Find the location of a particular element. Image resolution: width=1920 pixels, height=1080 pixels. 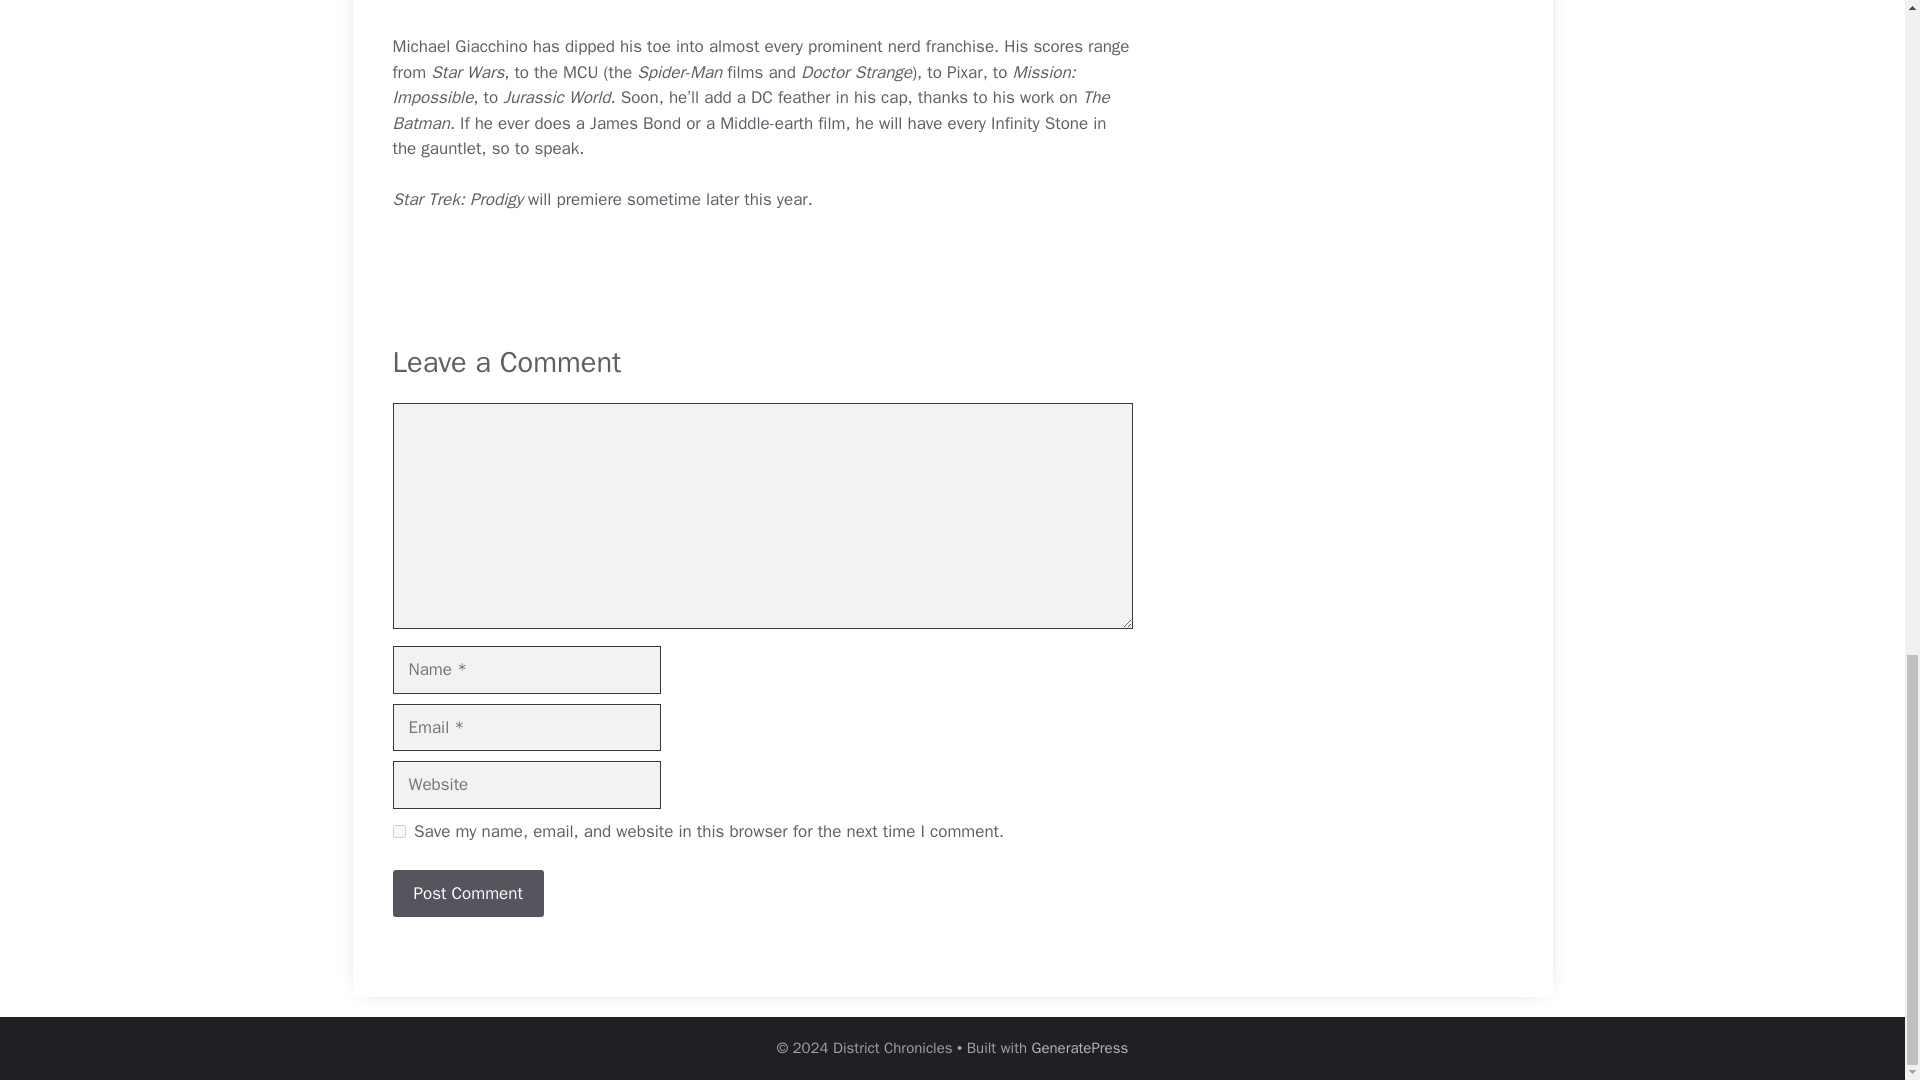

Spider-Man is located at coordinates (679, 72).